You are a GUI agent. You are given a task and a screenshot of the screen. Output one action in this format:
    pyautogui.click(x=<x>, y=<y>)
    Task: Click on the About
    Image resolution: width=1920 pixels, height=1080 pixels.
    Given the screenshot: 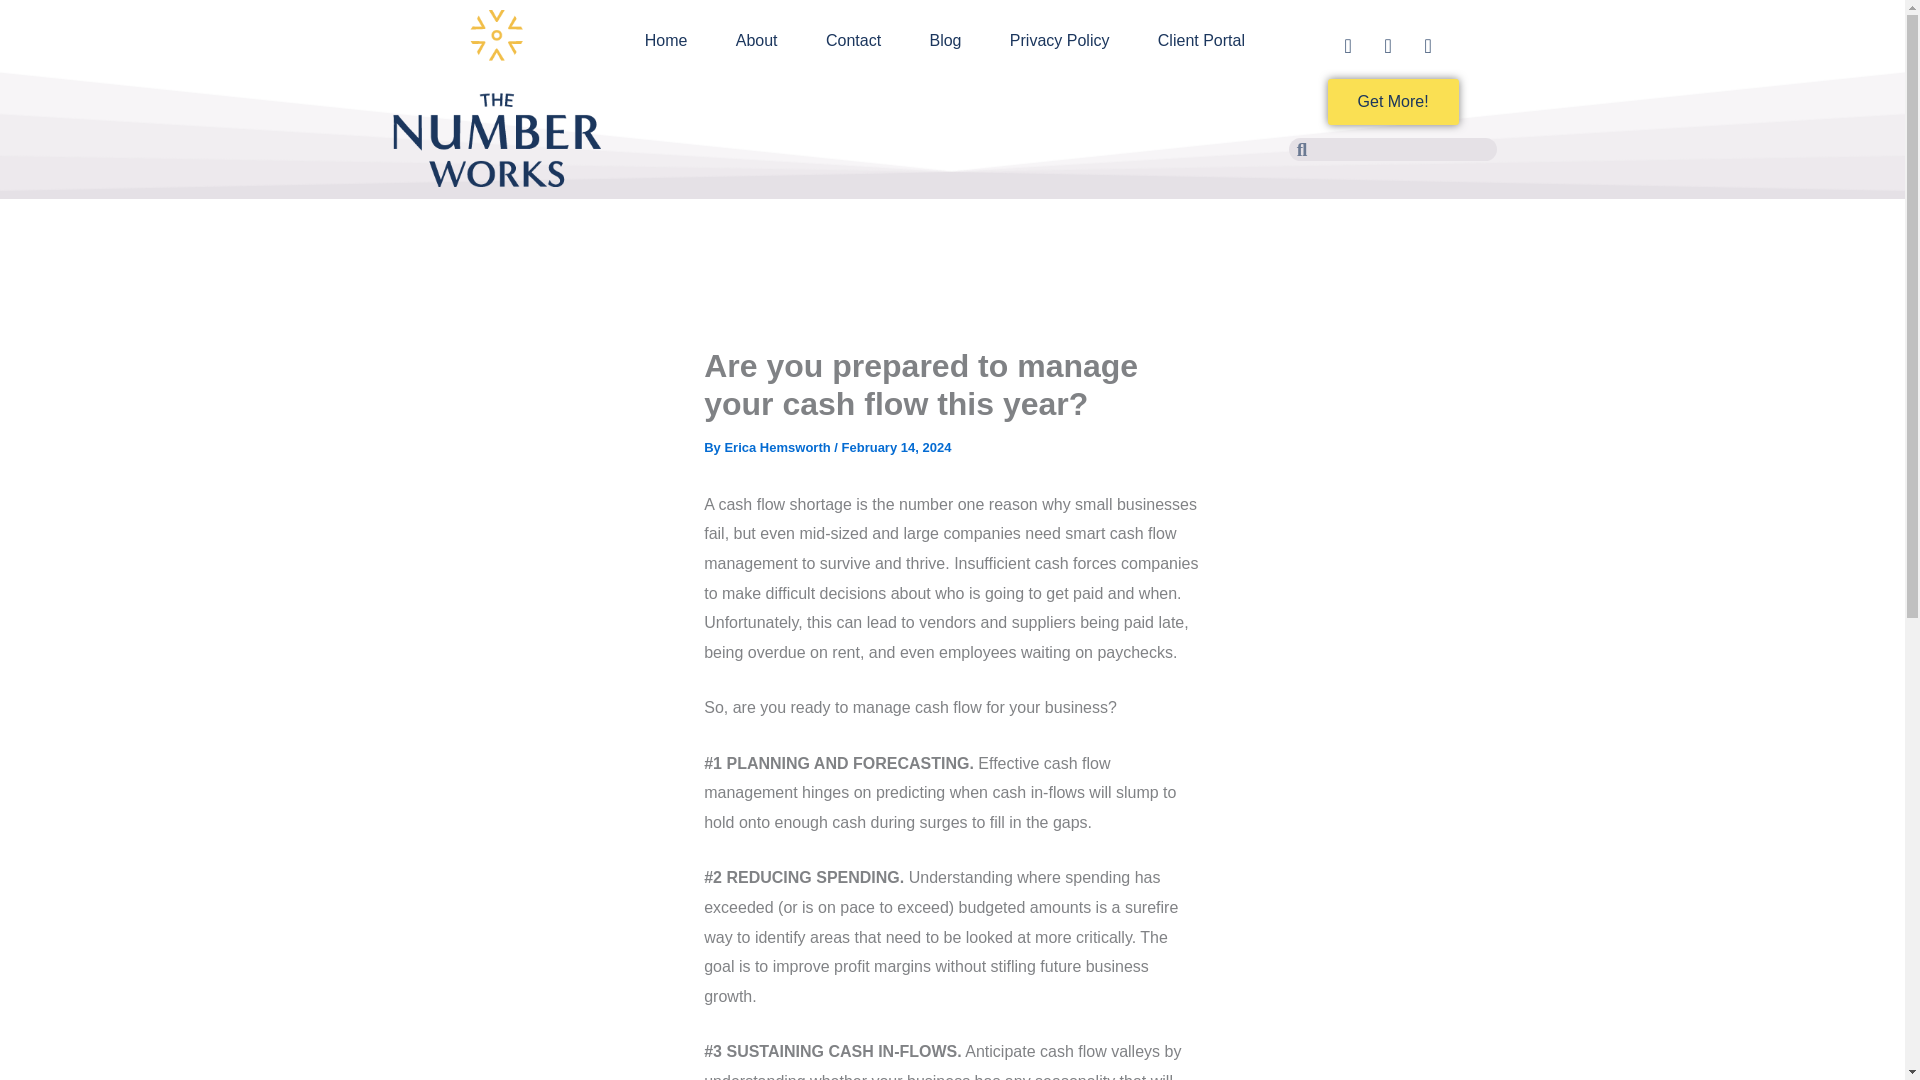 What is the action you would take?
    pyautogui.click(x=757, y=40)
    